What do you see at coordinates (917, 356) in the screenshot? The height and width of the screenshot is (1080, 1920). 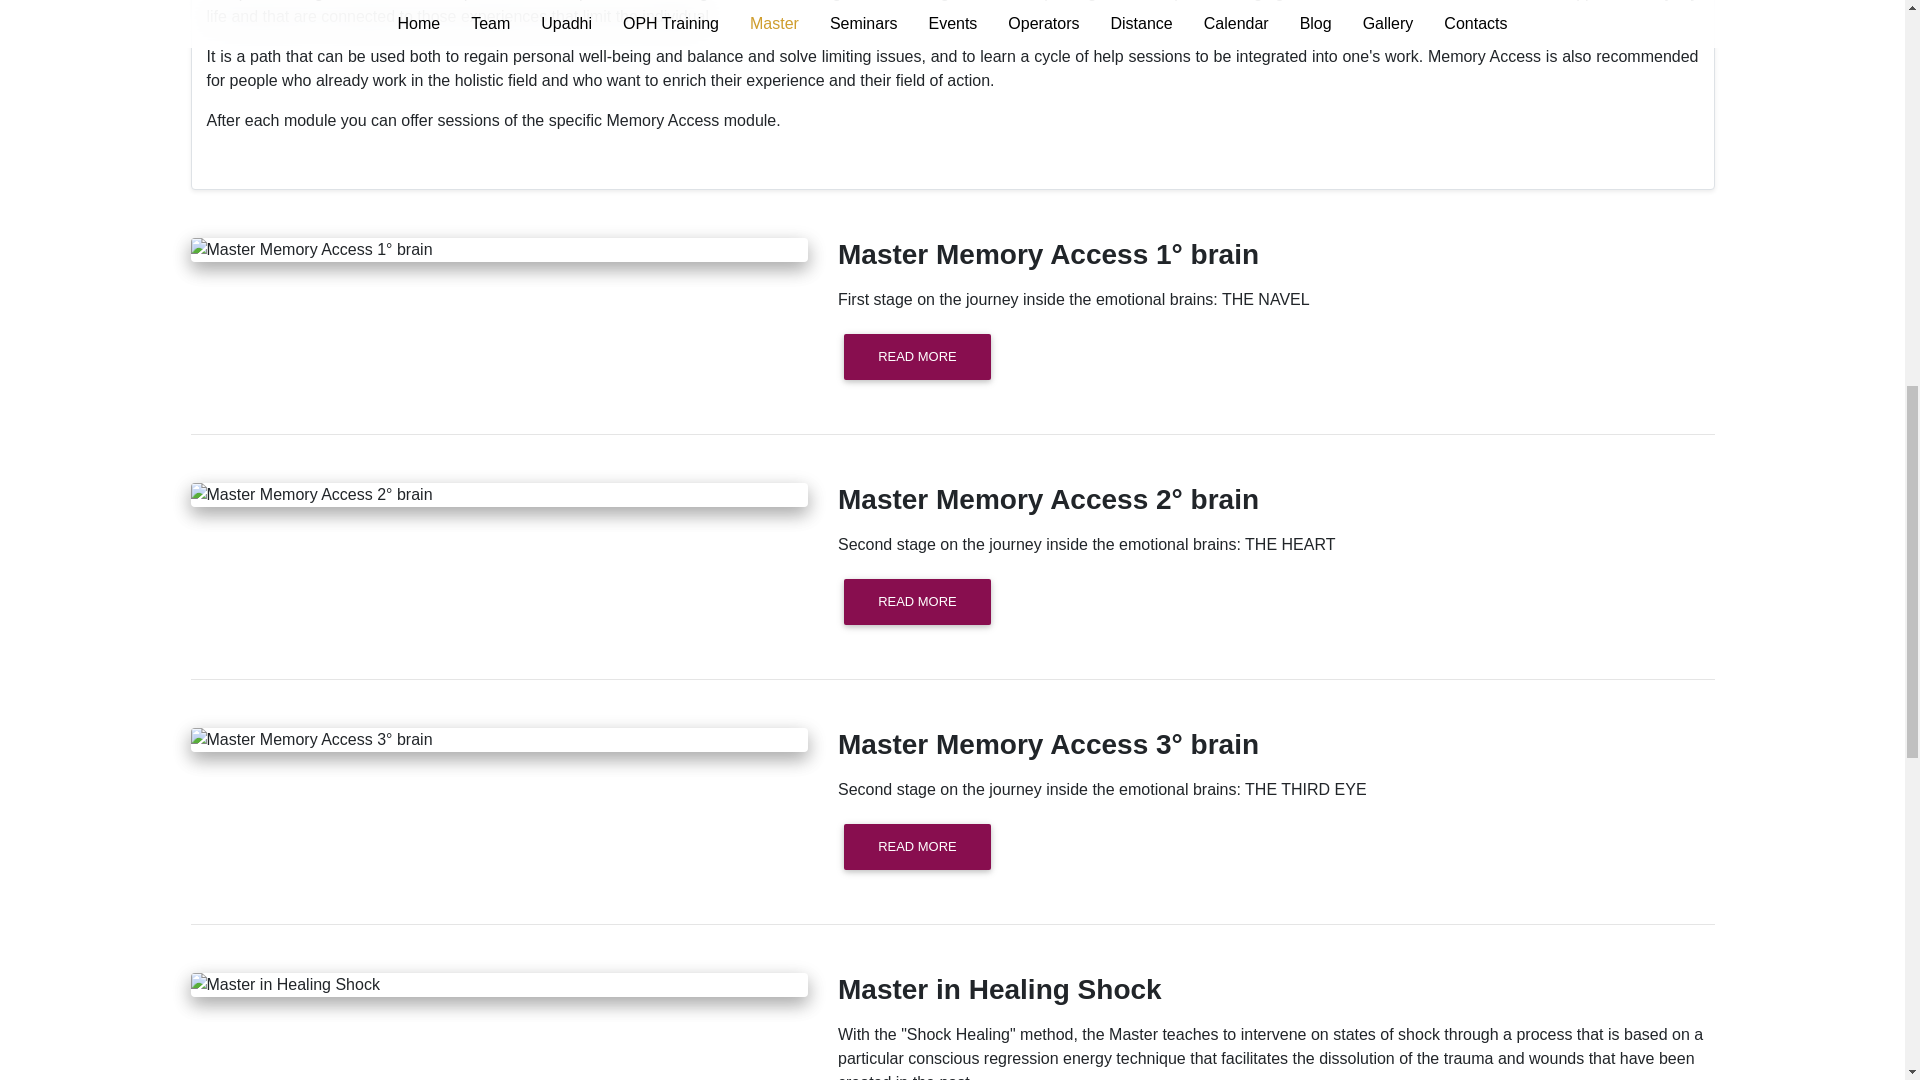 I see `READ MORE` at bounding box center [917, 356].